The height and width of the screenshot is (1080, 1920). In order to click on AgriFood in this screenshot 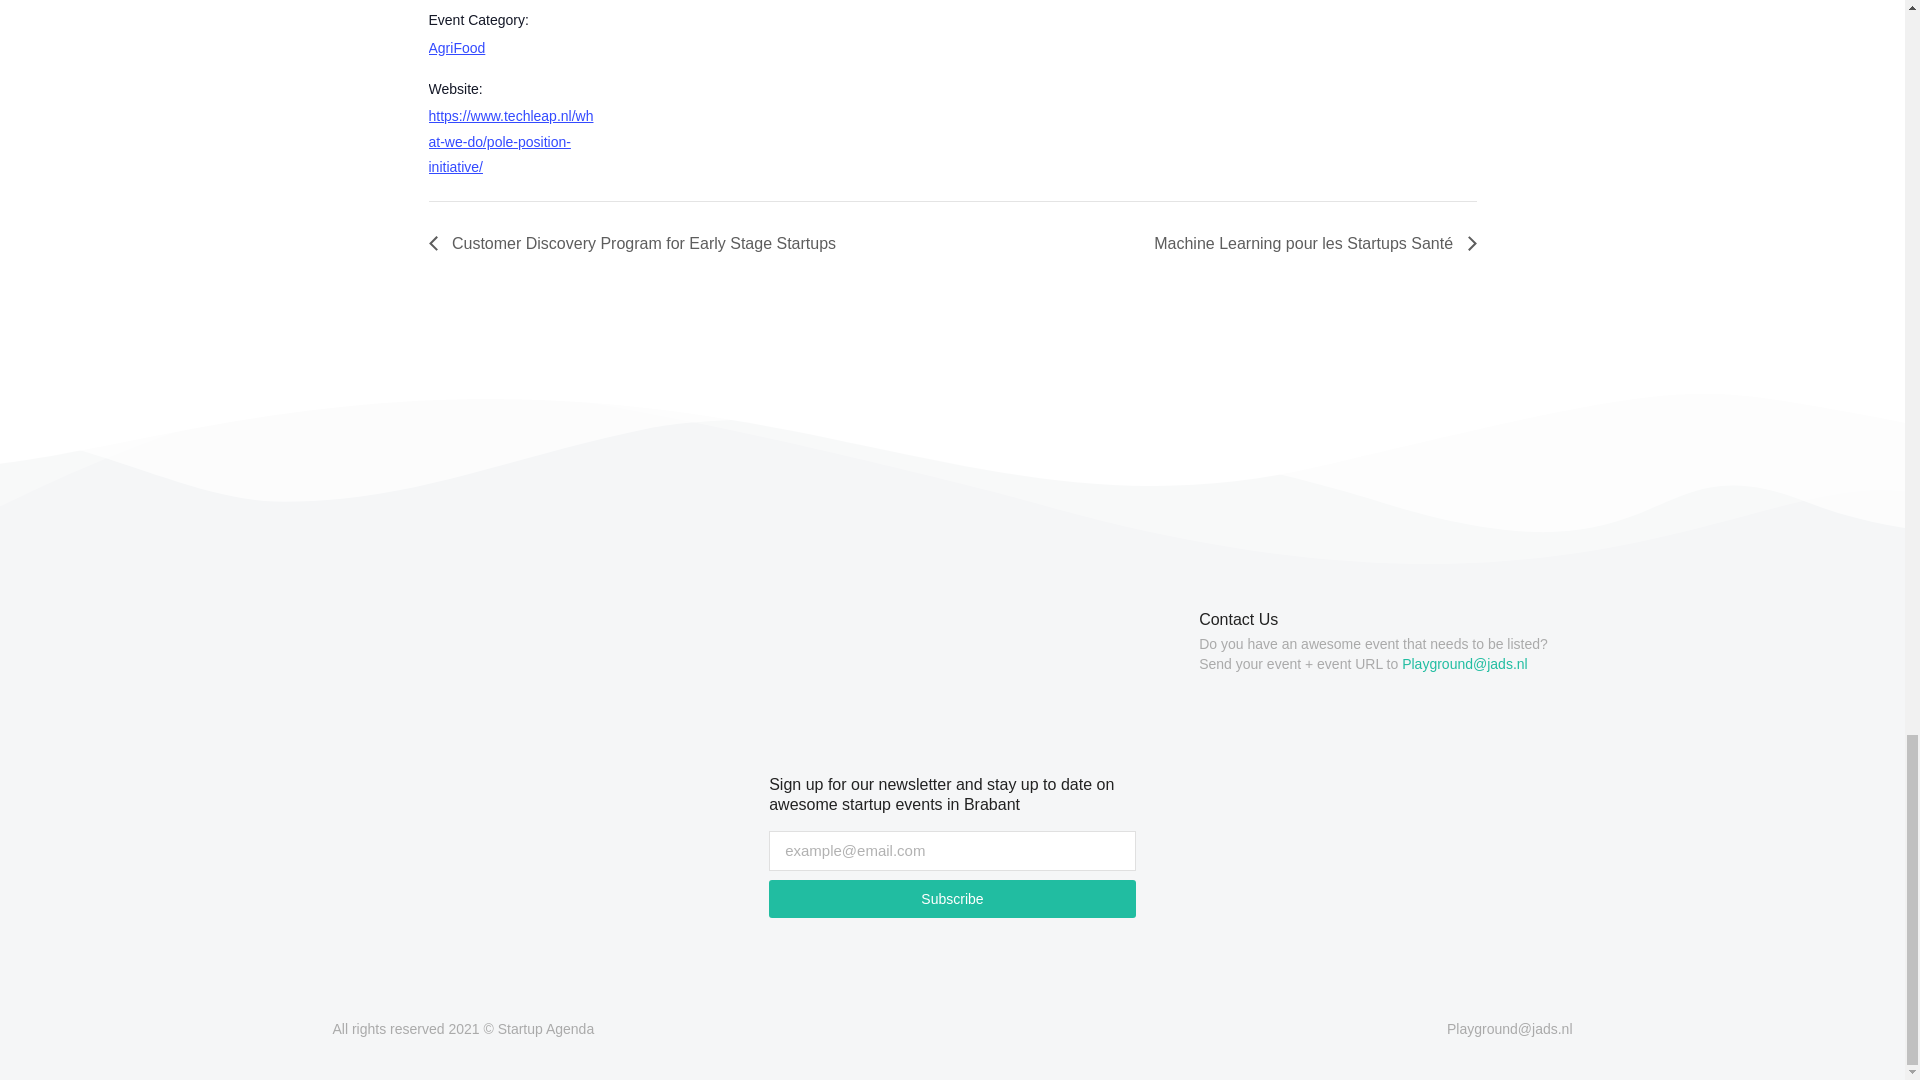, I will do `click(456, 48)`.